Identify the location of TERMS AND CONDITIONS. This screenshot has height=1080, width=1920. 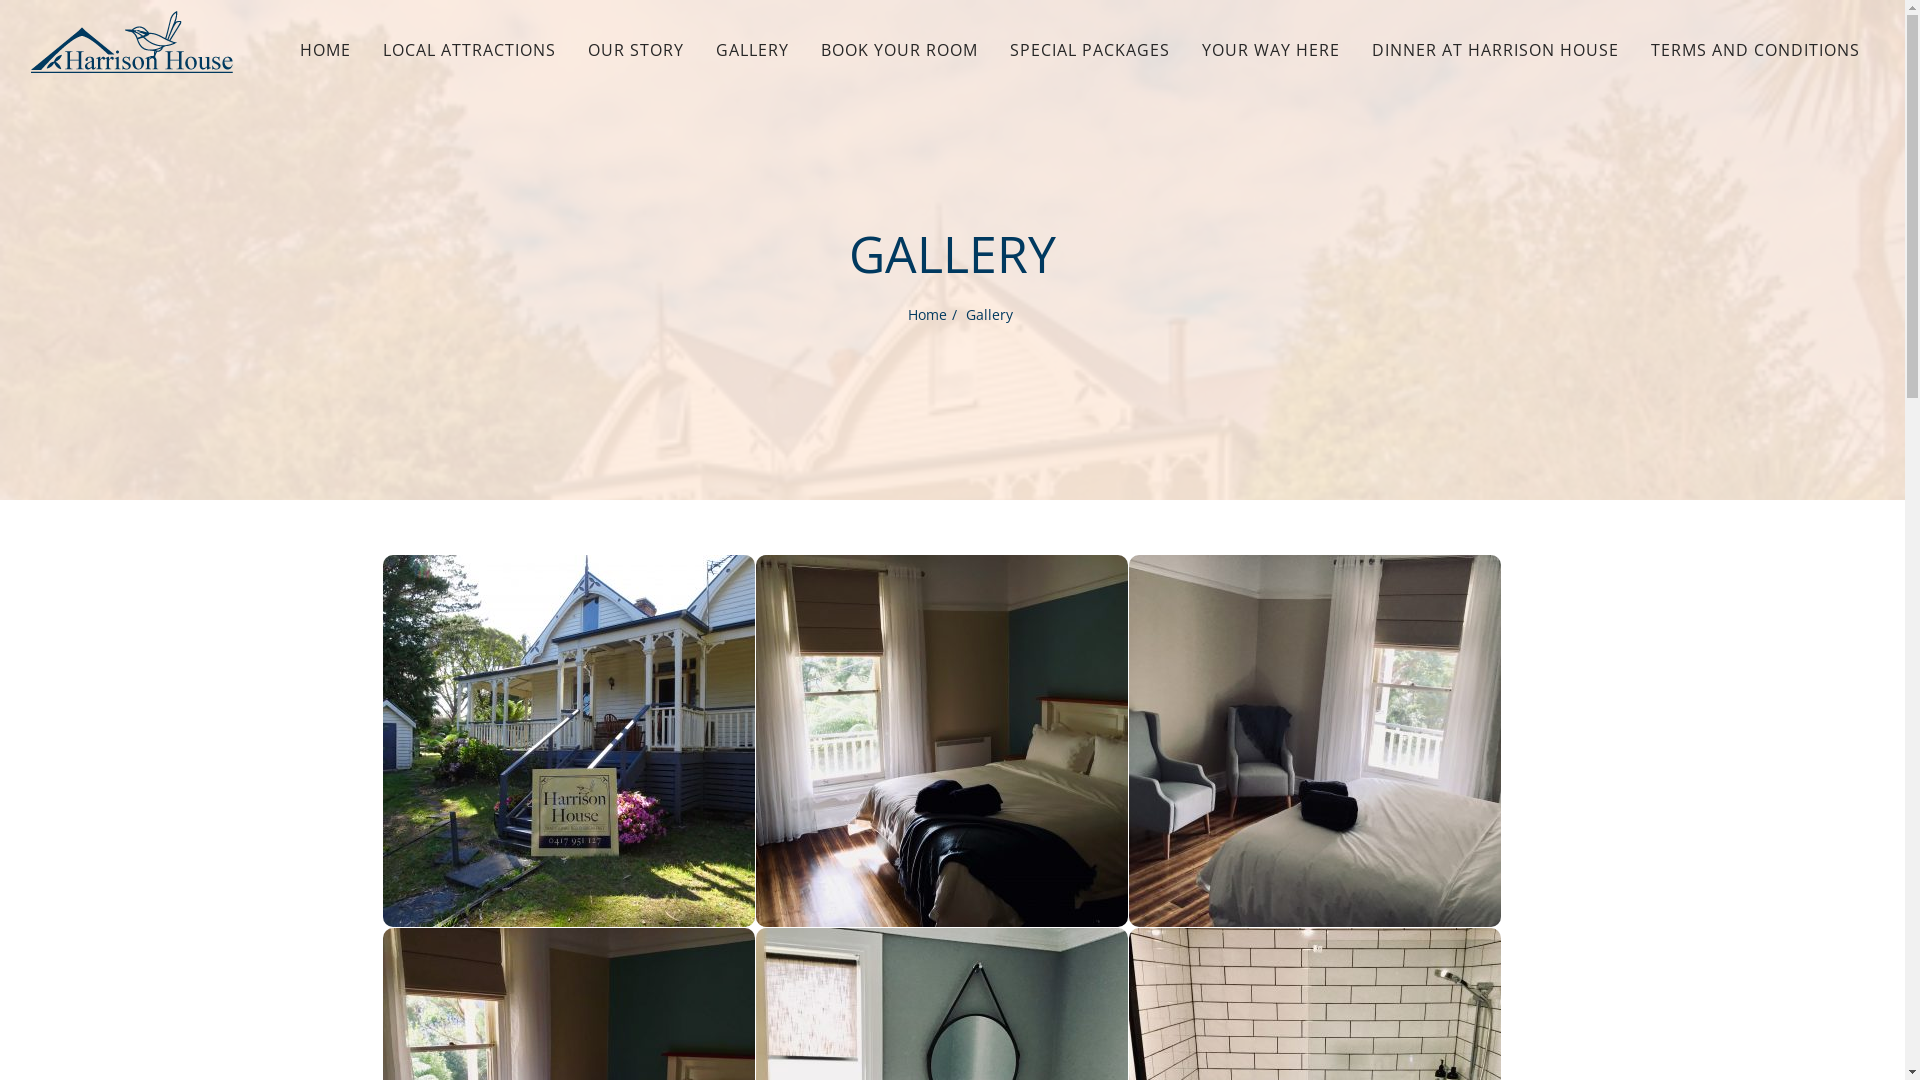
(1756, 50).